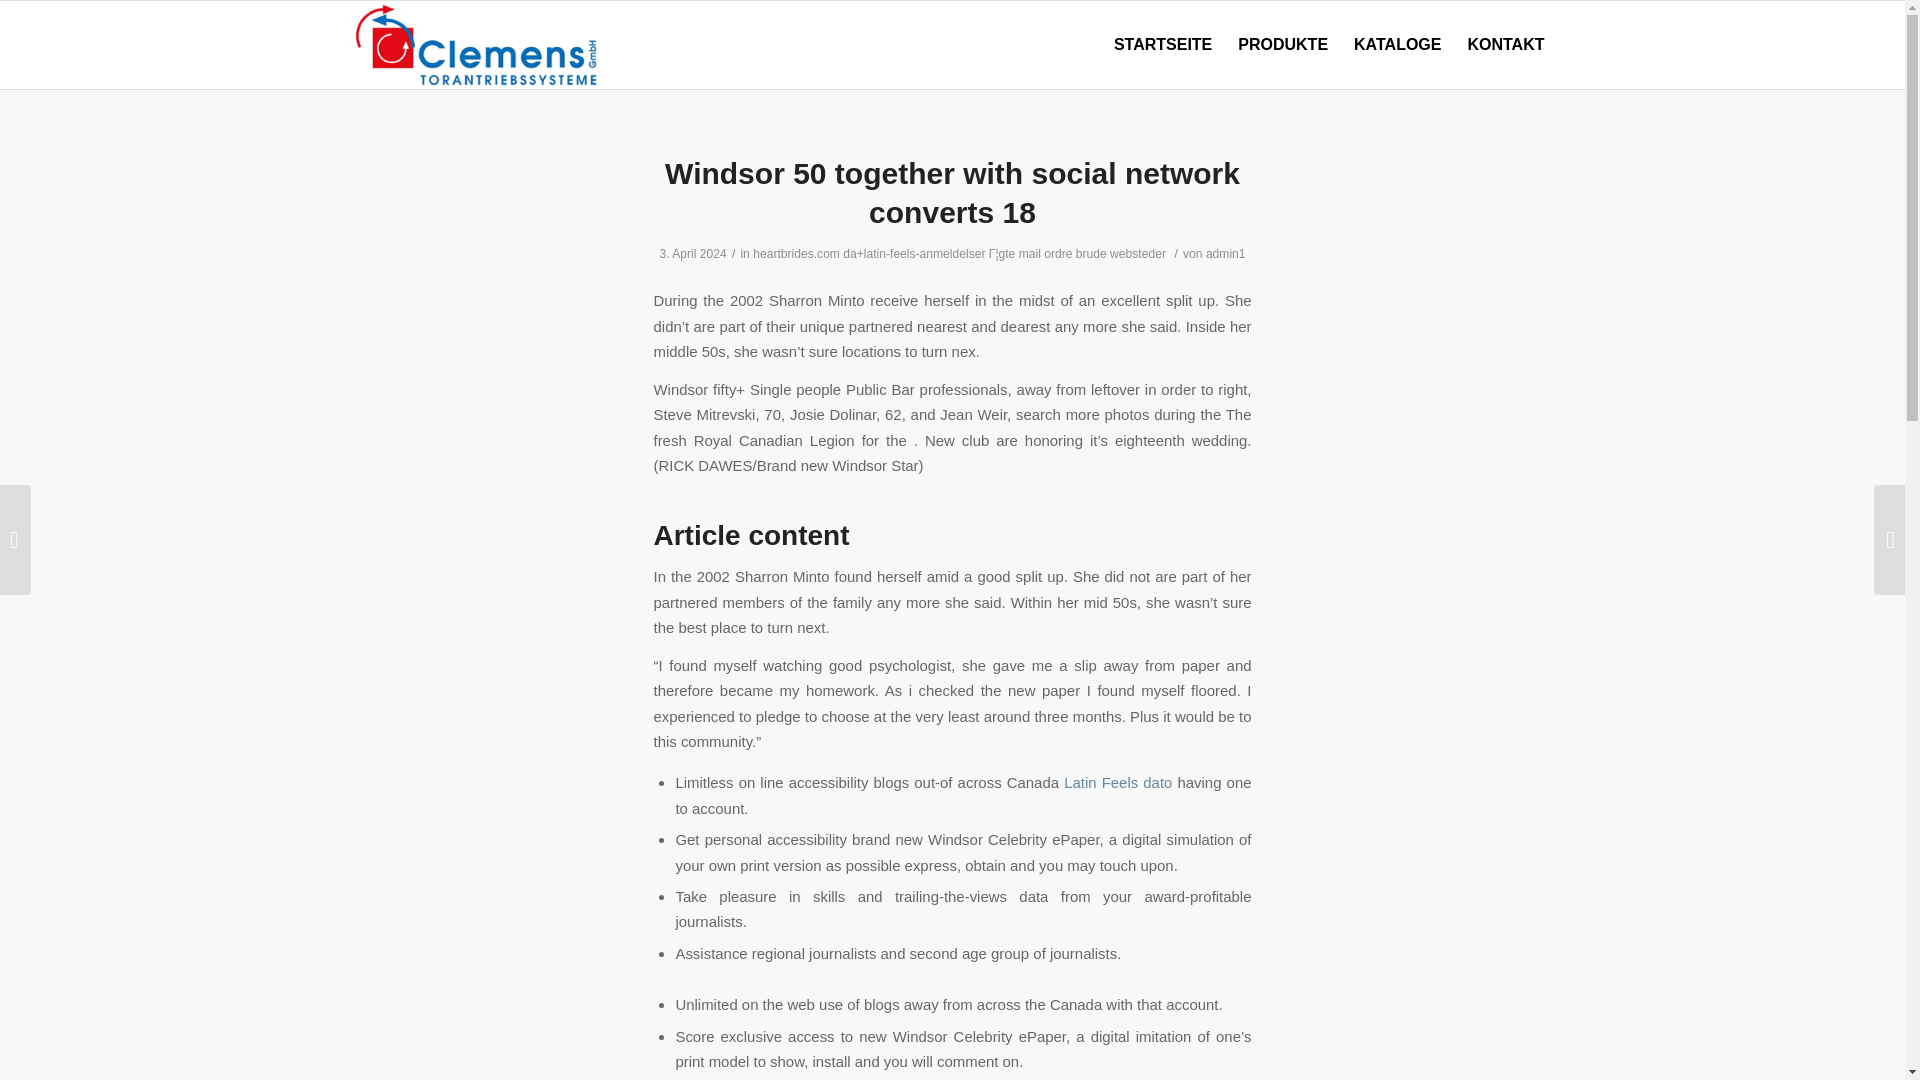  What do you see at coordinates (1396, 44) in the screenshot?
I see `KATALOGE` at bounding box center [1396, 44].